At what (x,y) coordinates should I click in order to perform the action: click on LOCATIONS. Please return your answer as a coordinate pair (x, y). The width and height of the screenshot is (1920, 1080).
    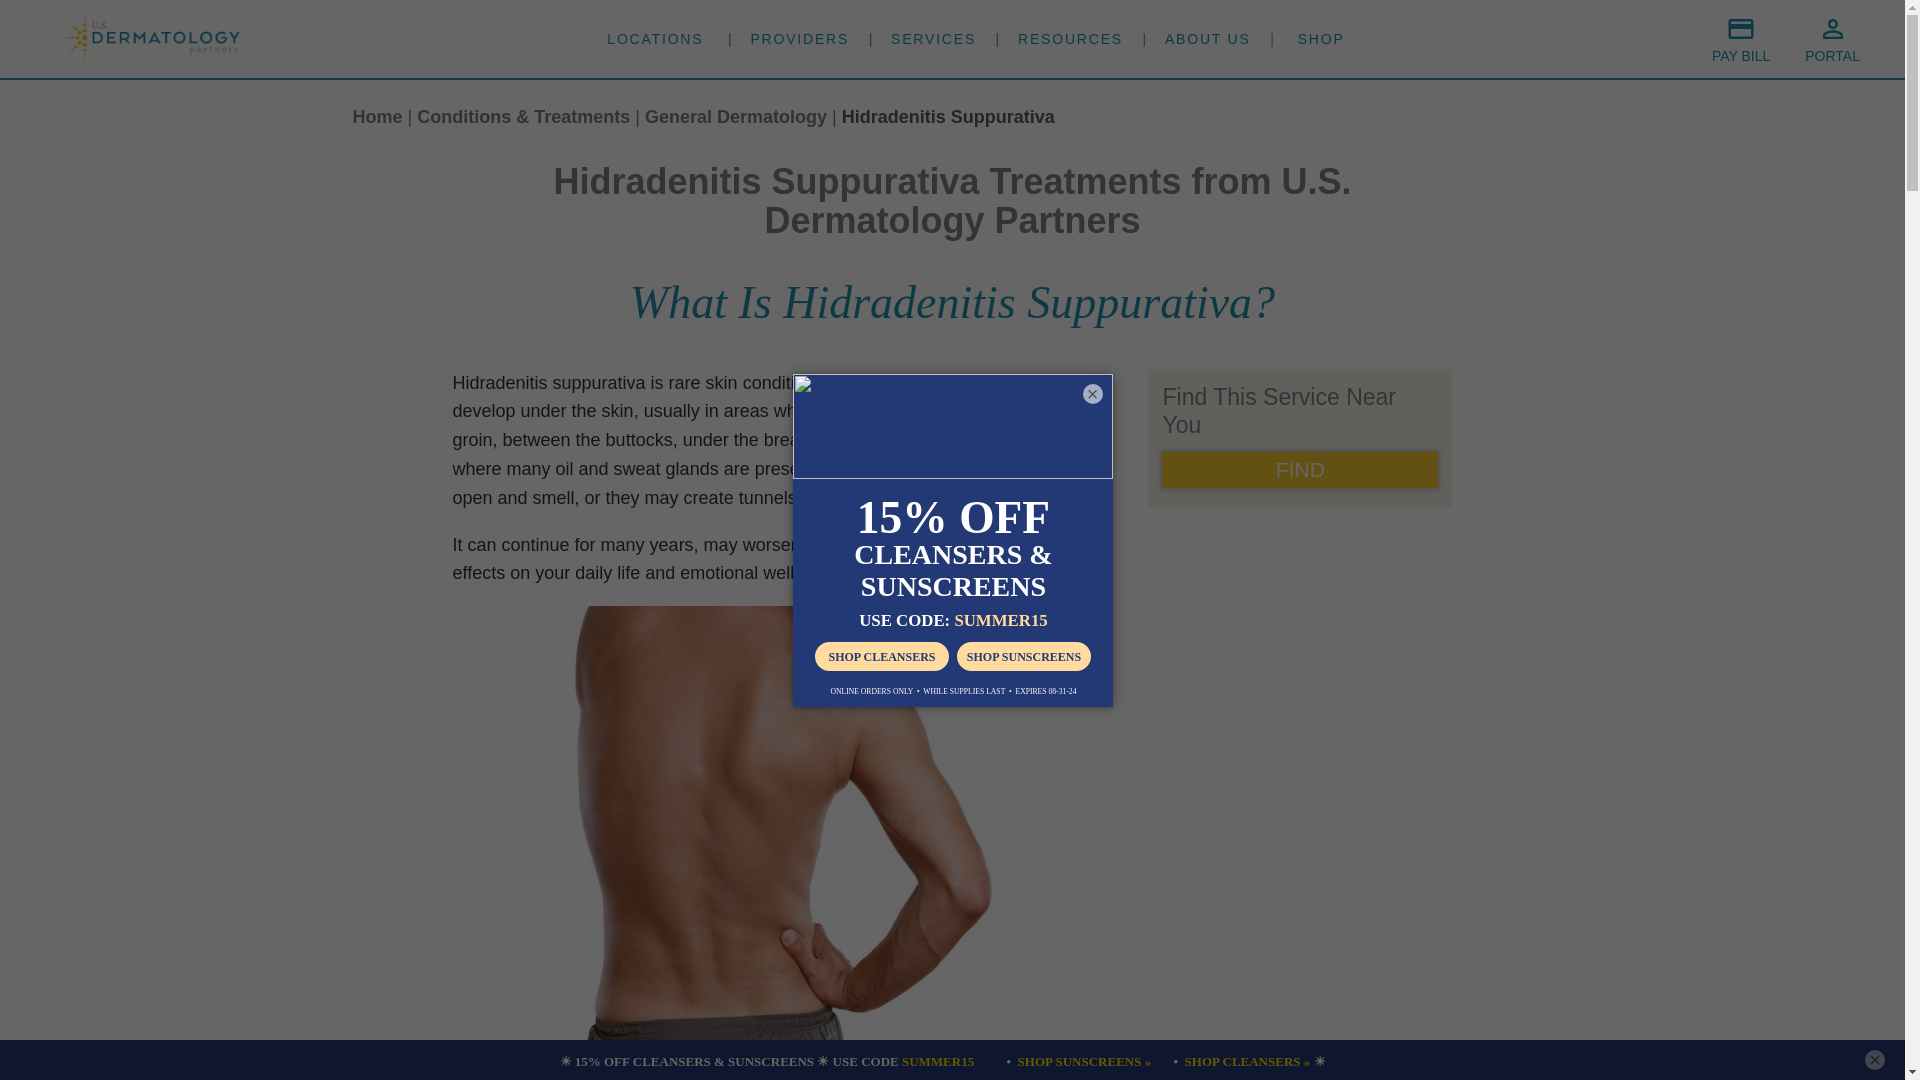
    Looking at the image, I should click on (654, 38).